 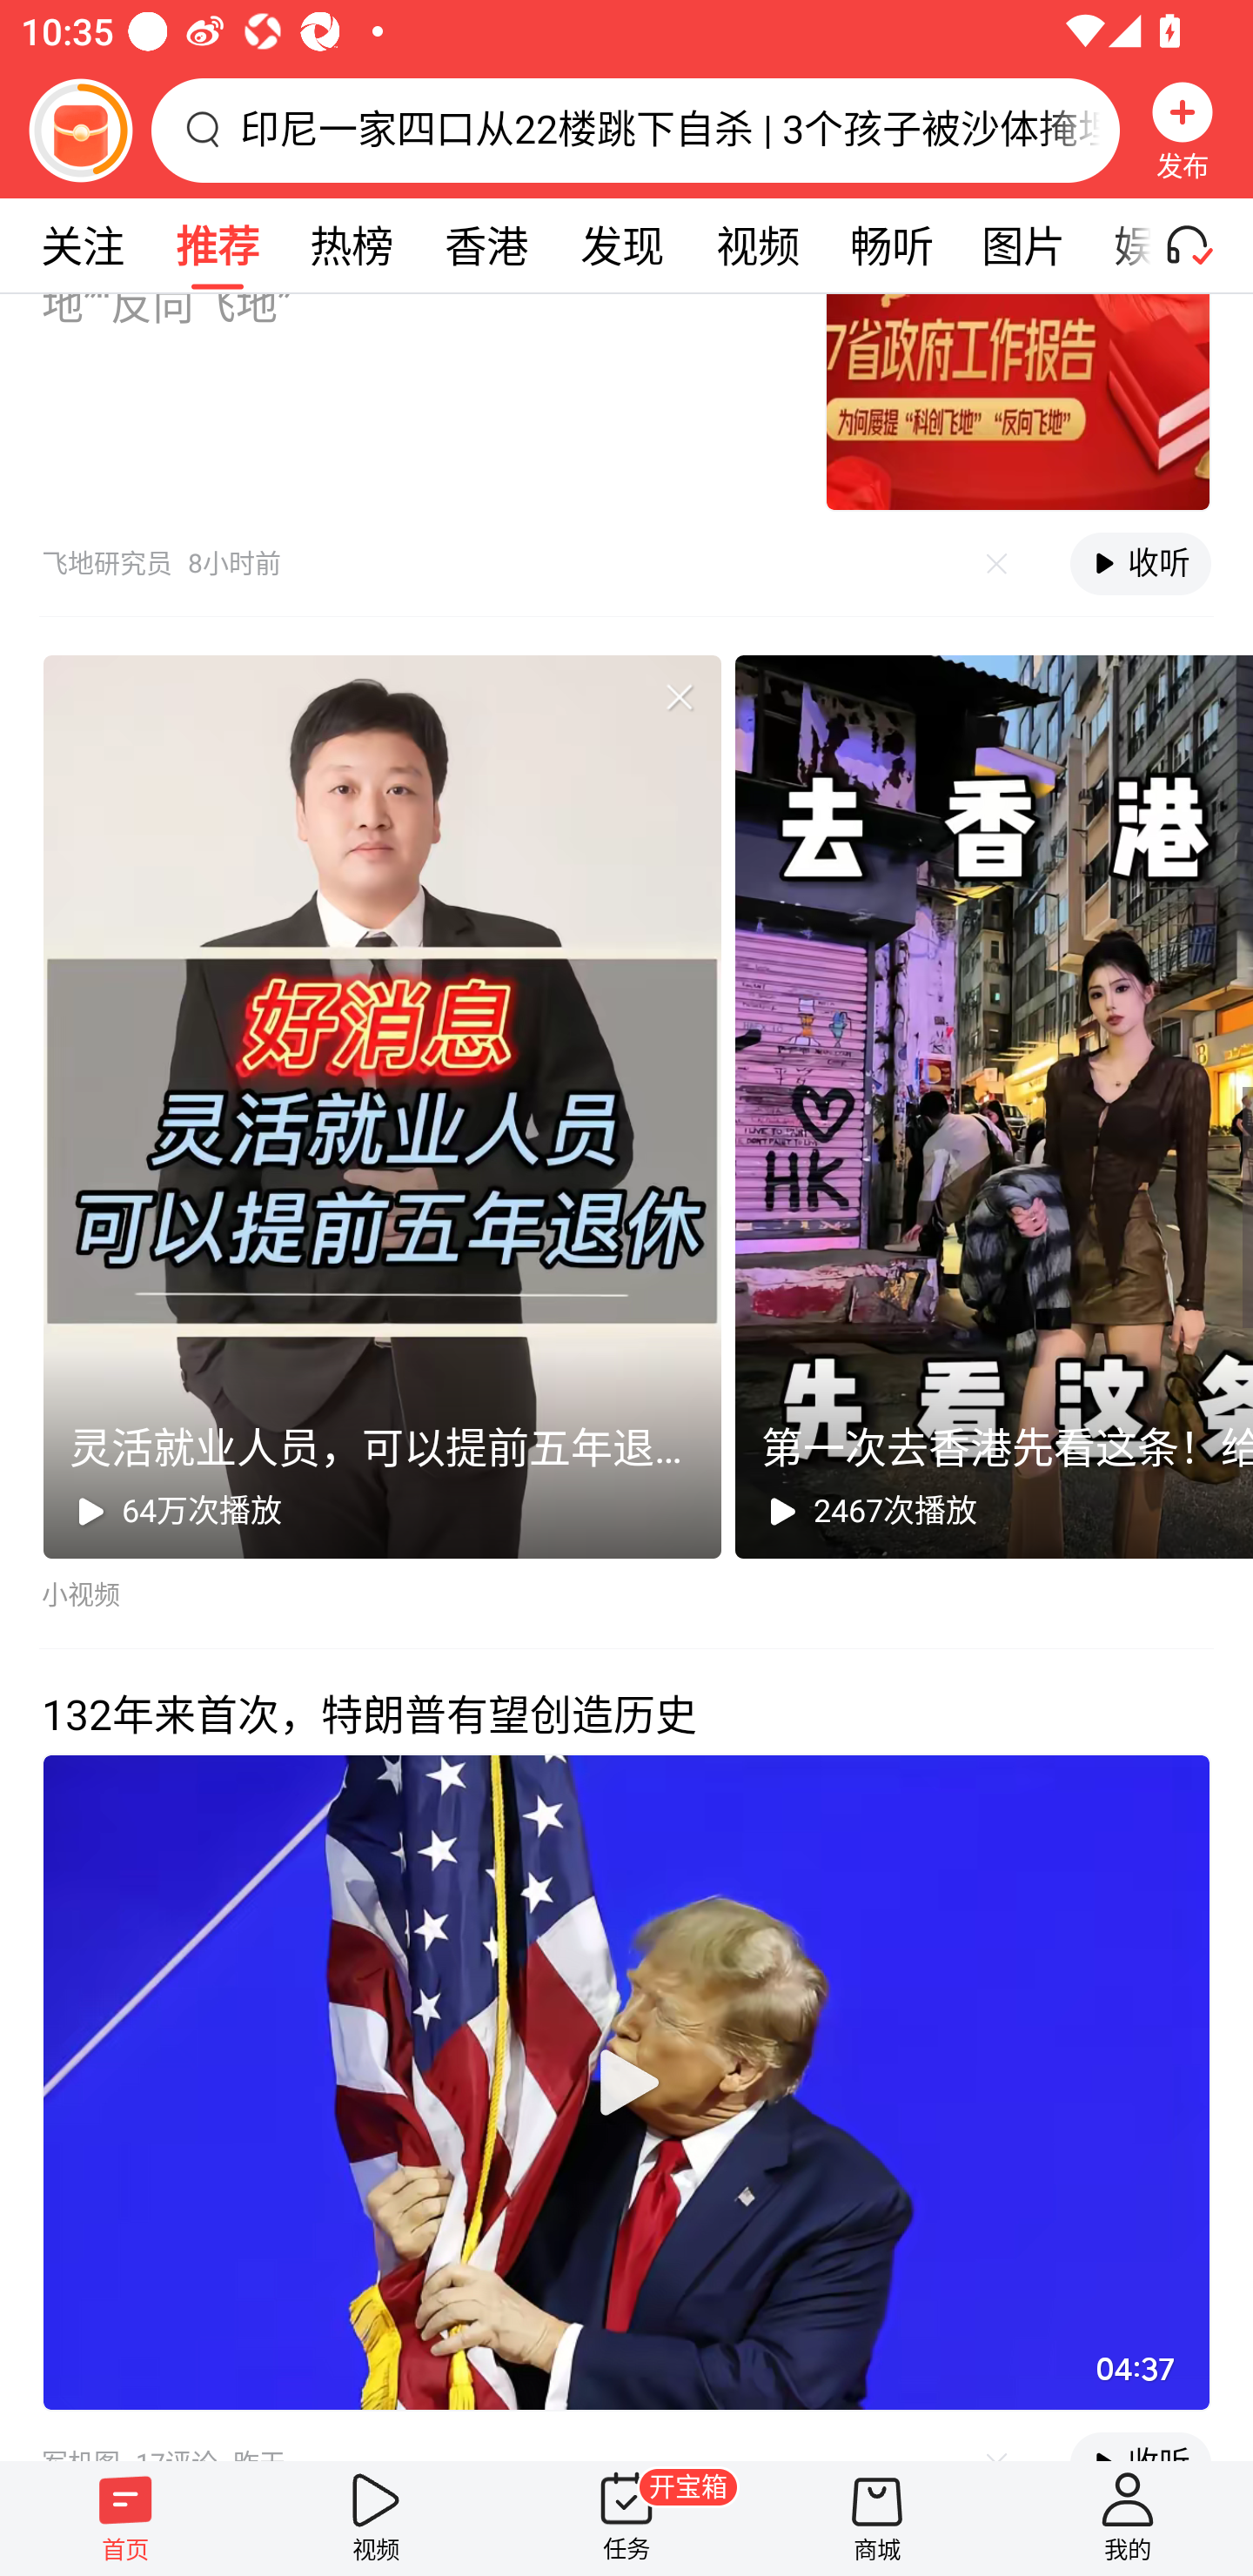 I want to click on 不感兴趣, so click(x=679, y=696).